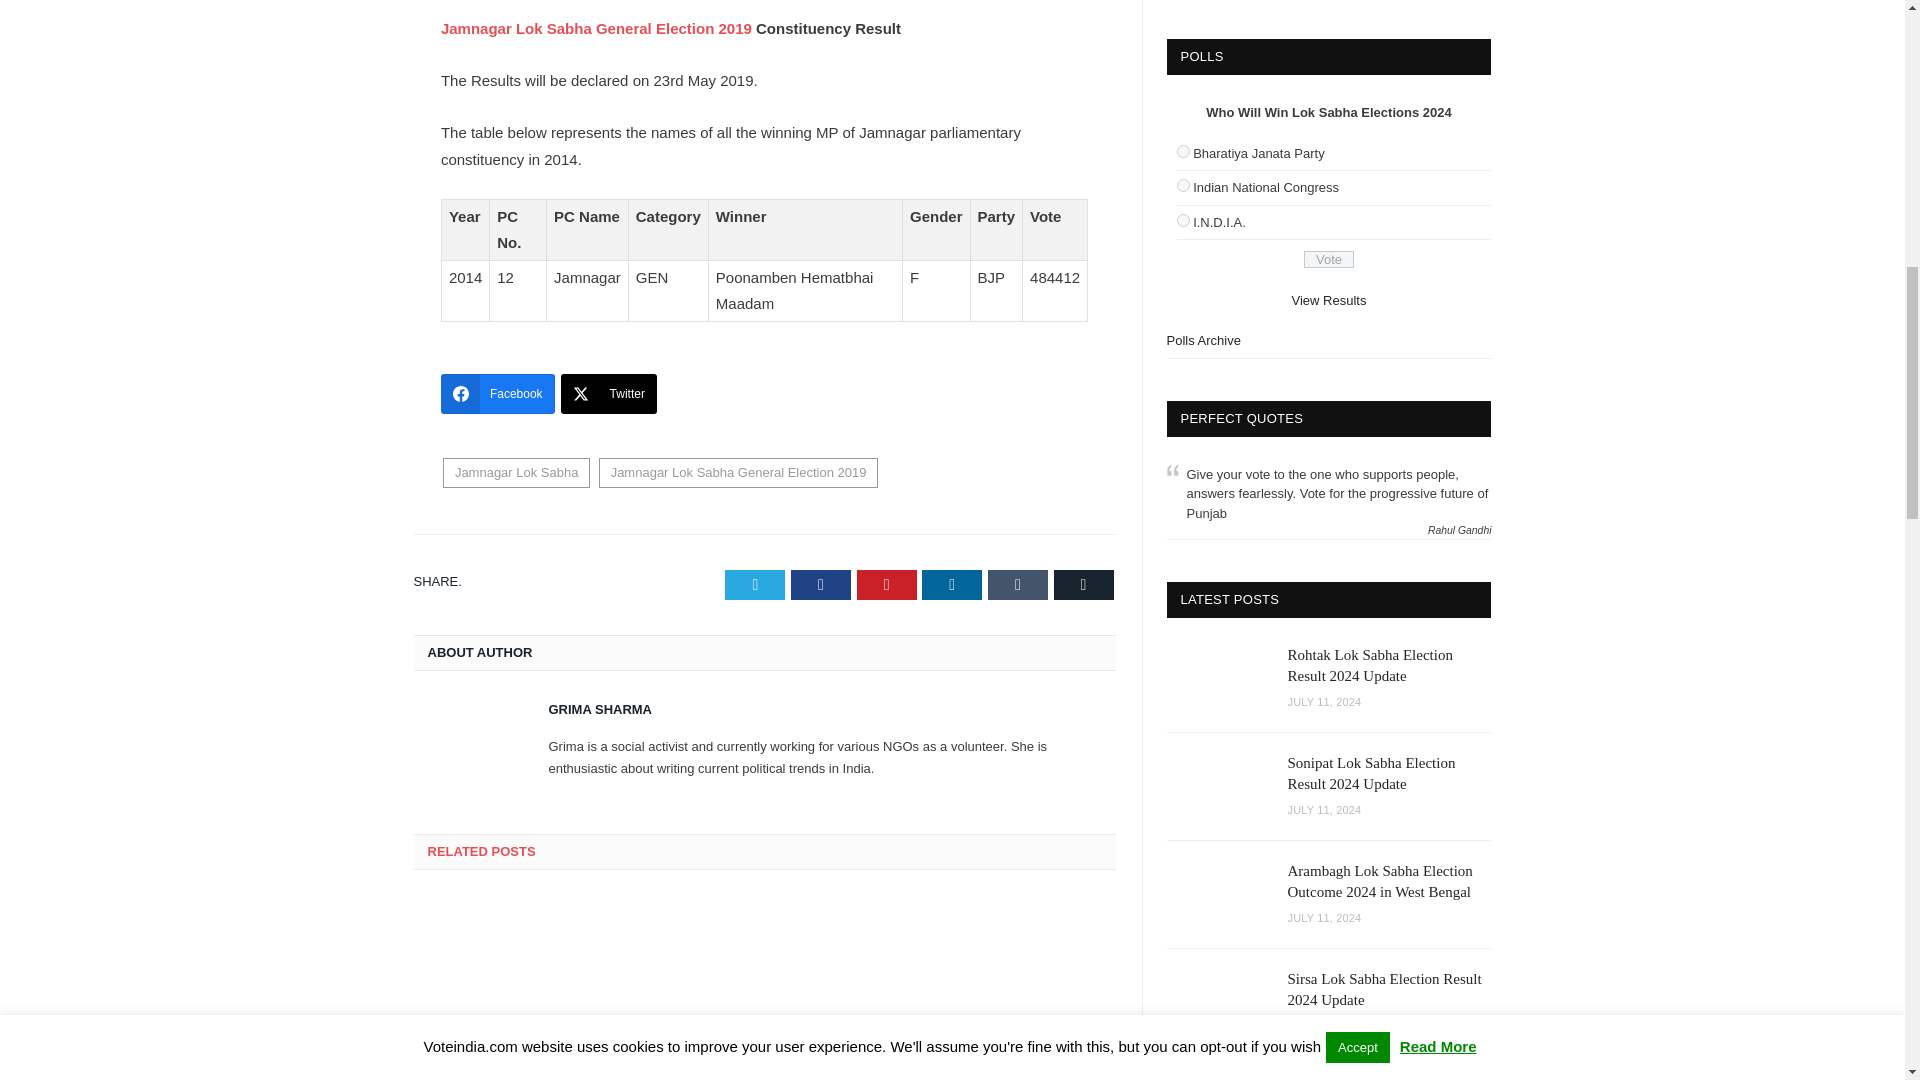 This screenshot has height=1080, width=1920. I want to click on Gujarat Lok Sabha Election Result 2024 Live Update, so click(520, 967).